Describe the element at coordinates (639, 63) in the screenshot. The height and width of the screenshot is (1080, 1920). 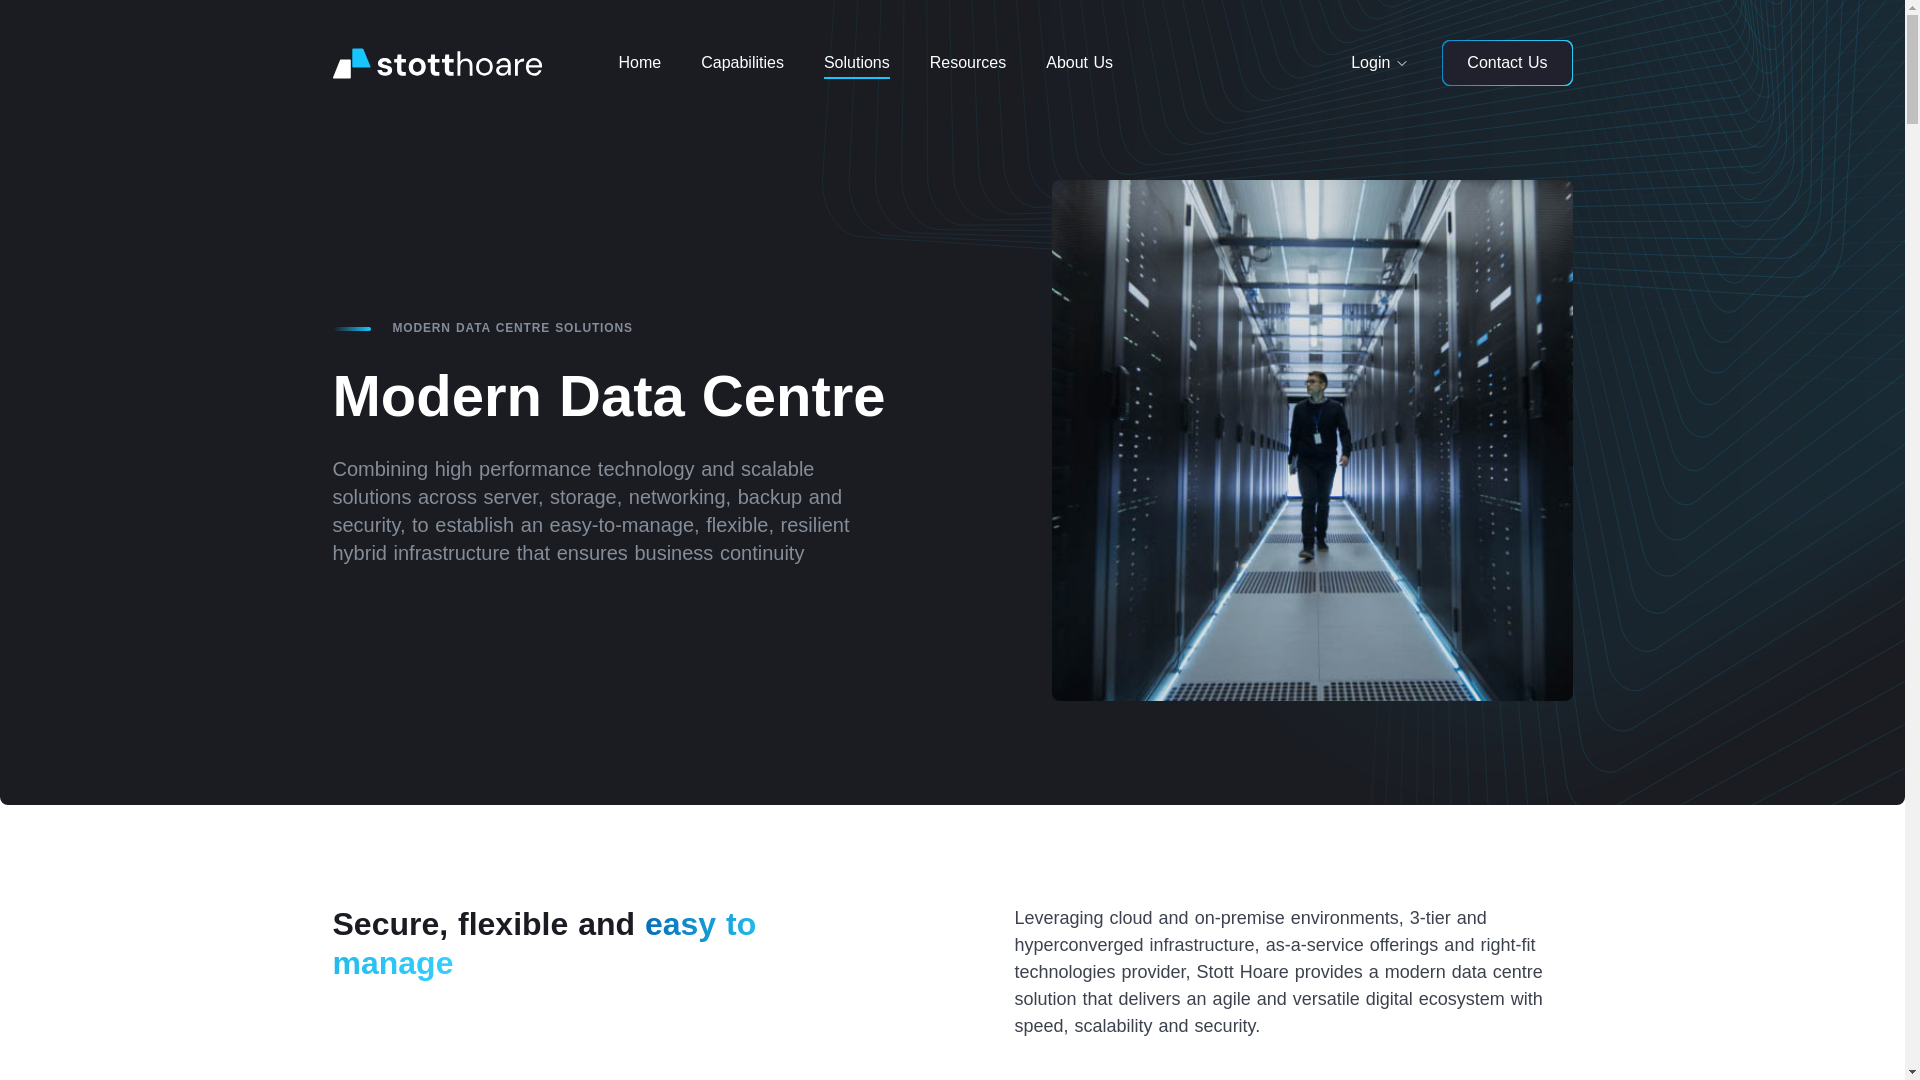
I see `Home` at that location.